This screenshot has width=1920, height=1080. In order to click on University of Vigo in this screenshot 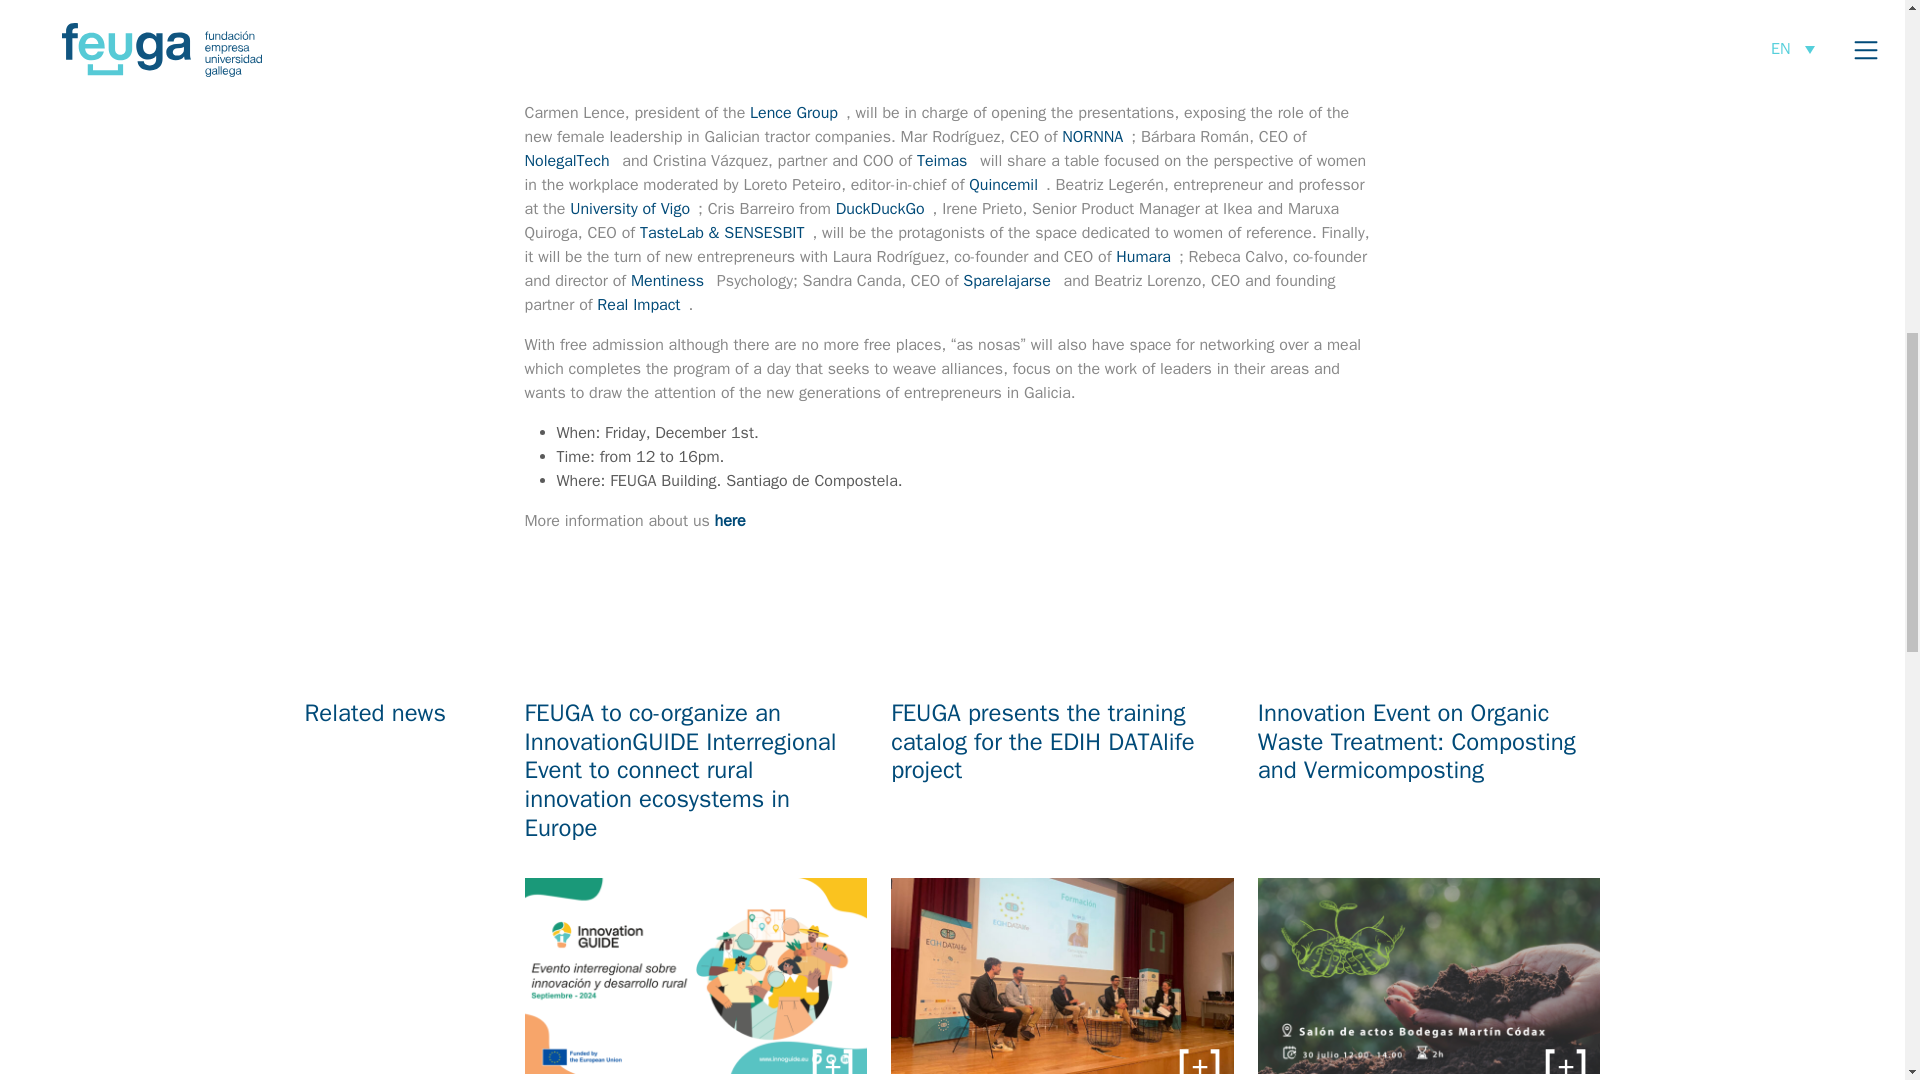, I will do `click(630, 208)`.